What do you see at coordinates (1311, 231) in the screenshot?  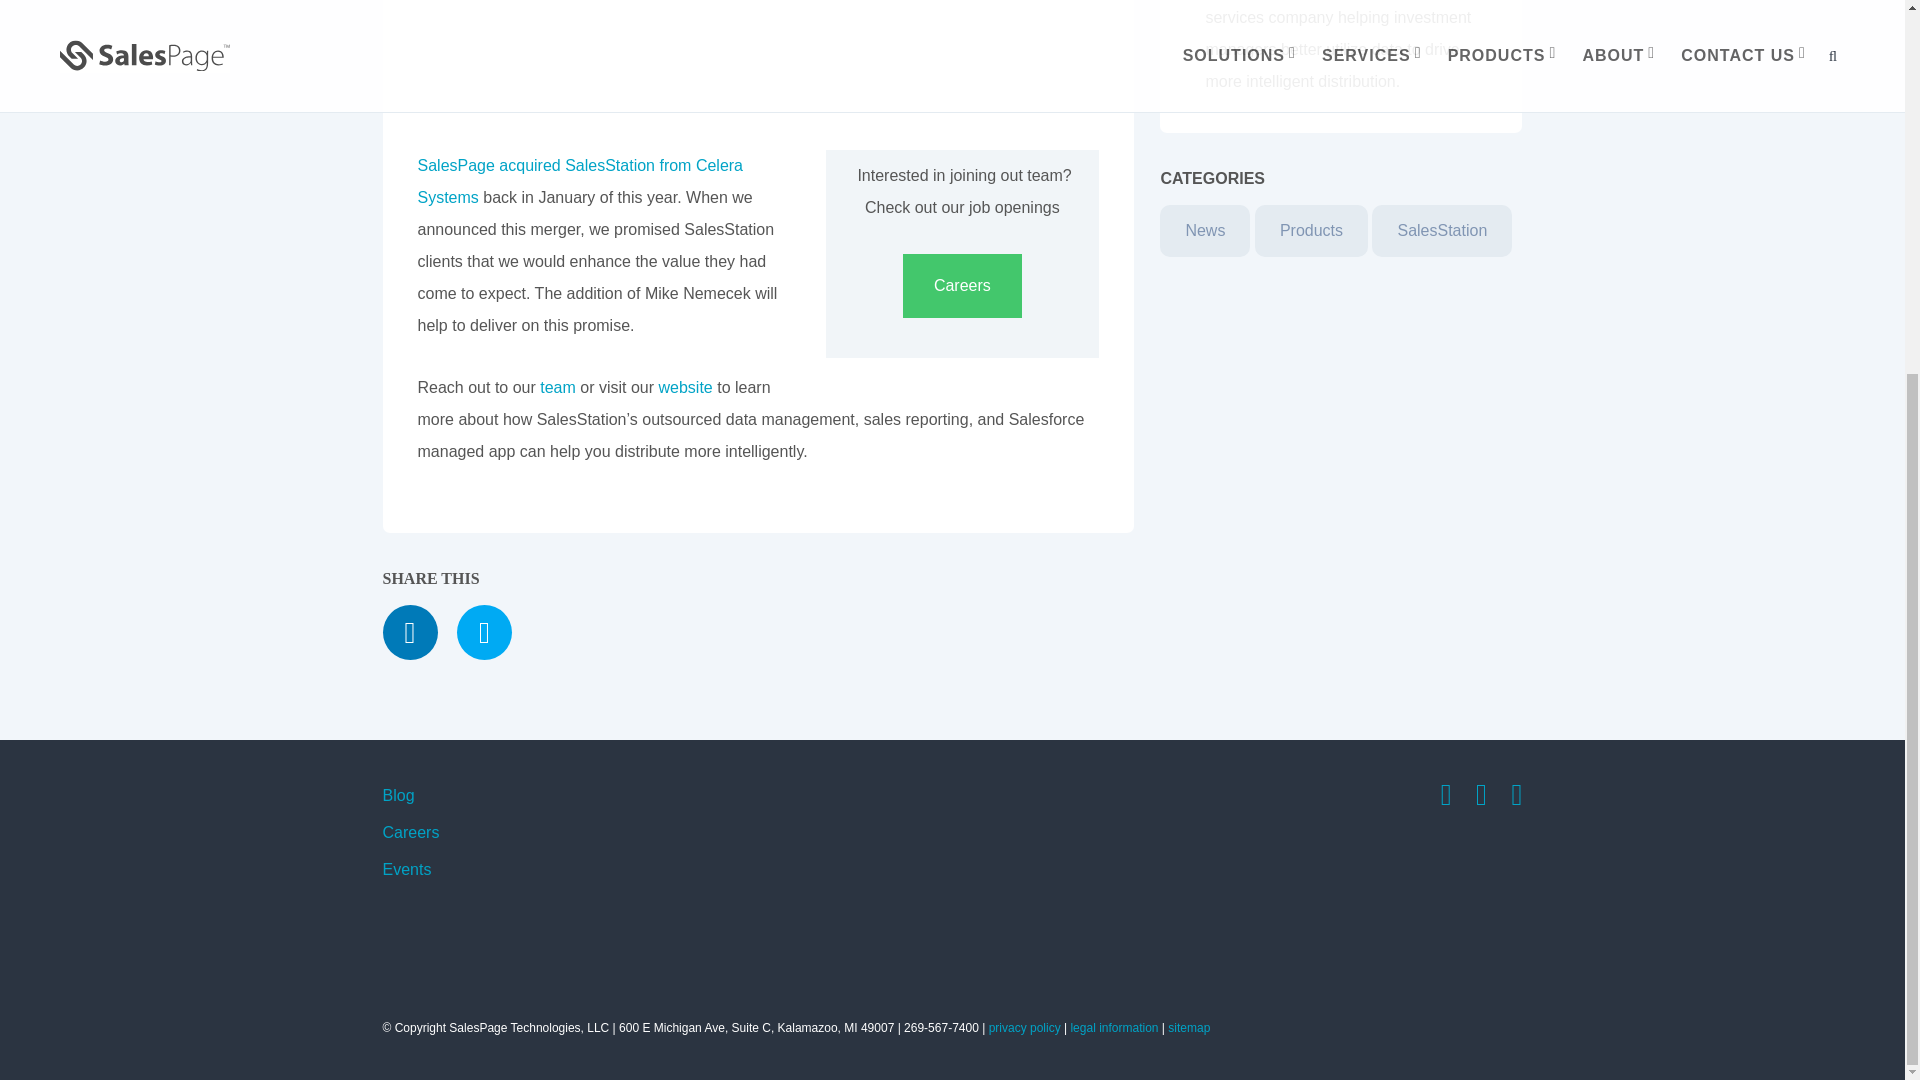 I see `Products` at bounding box center [1311, 231].